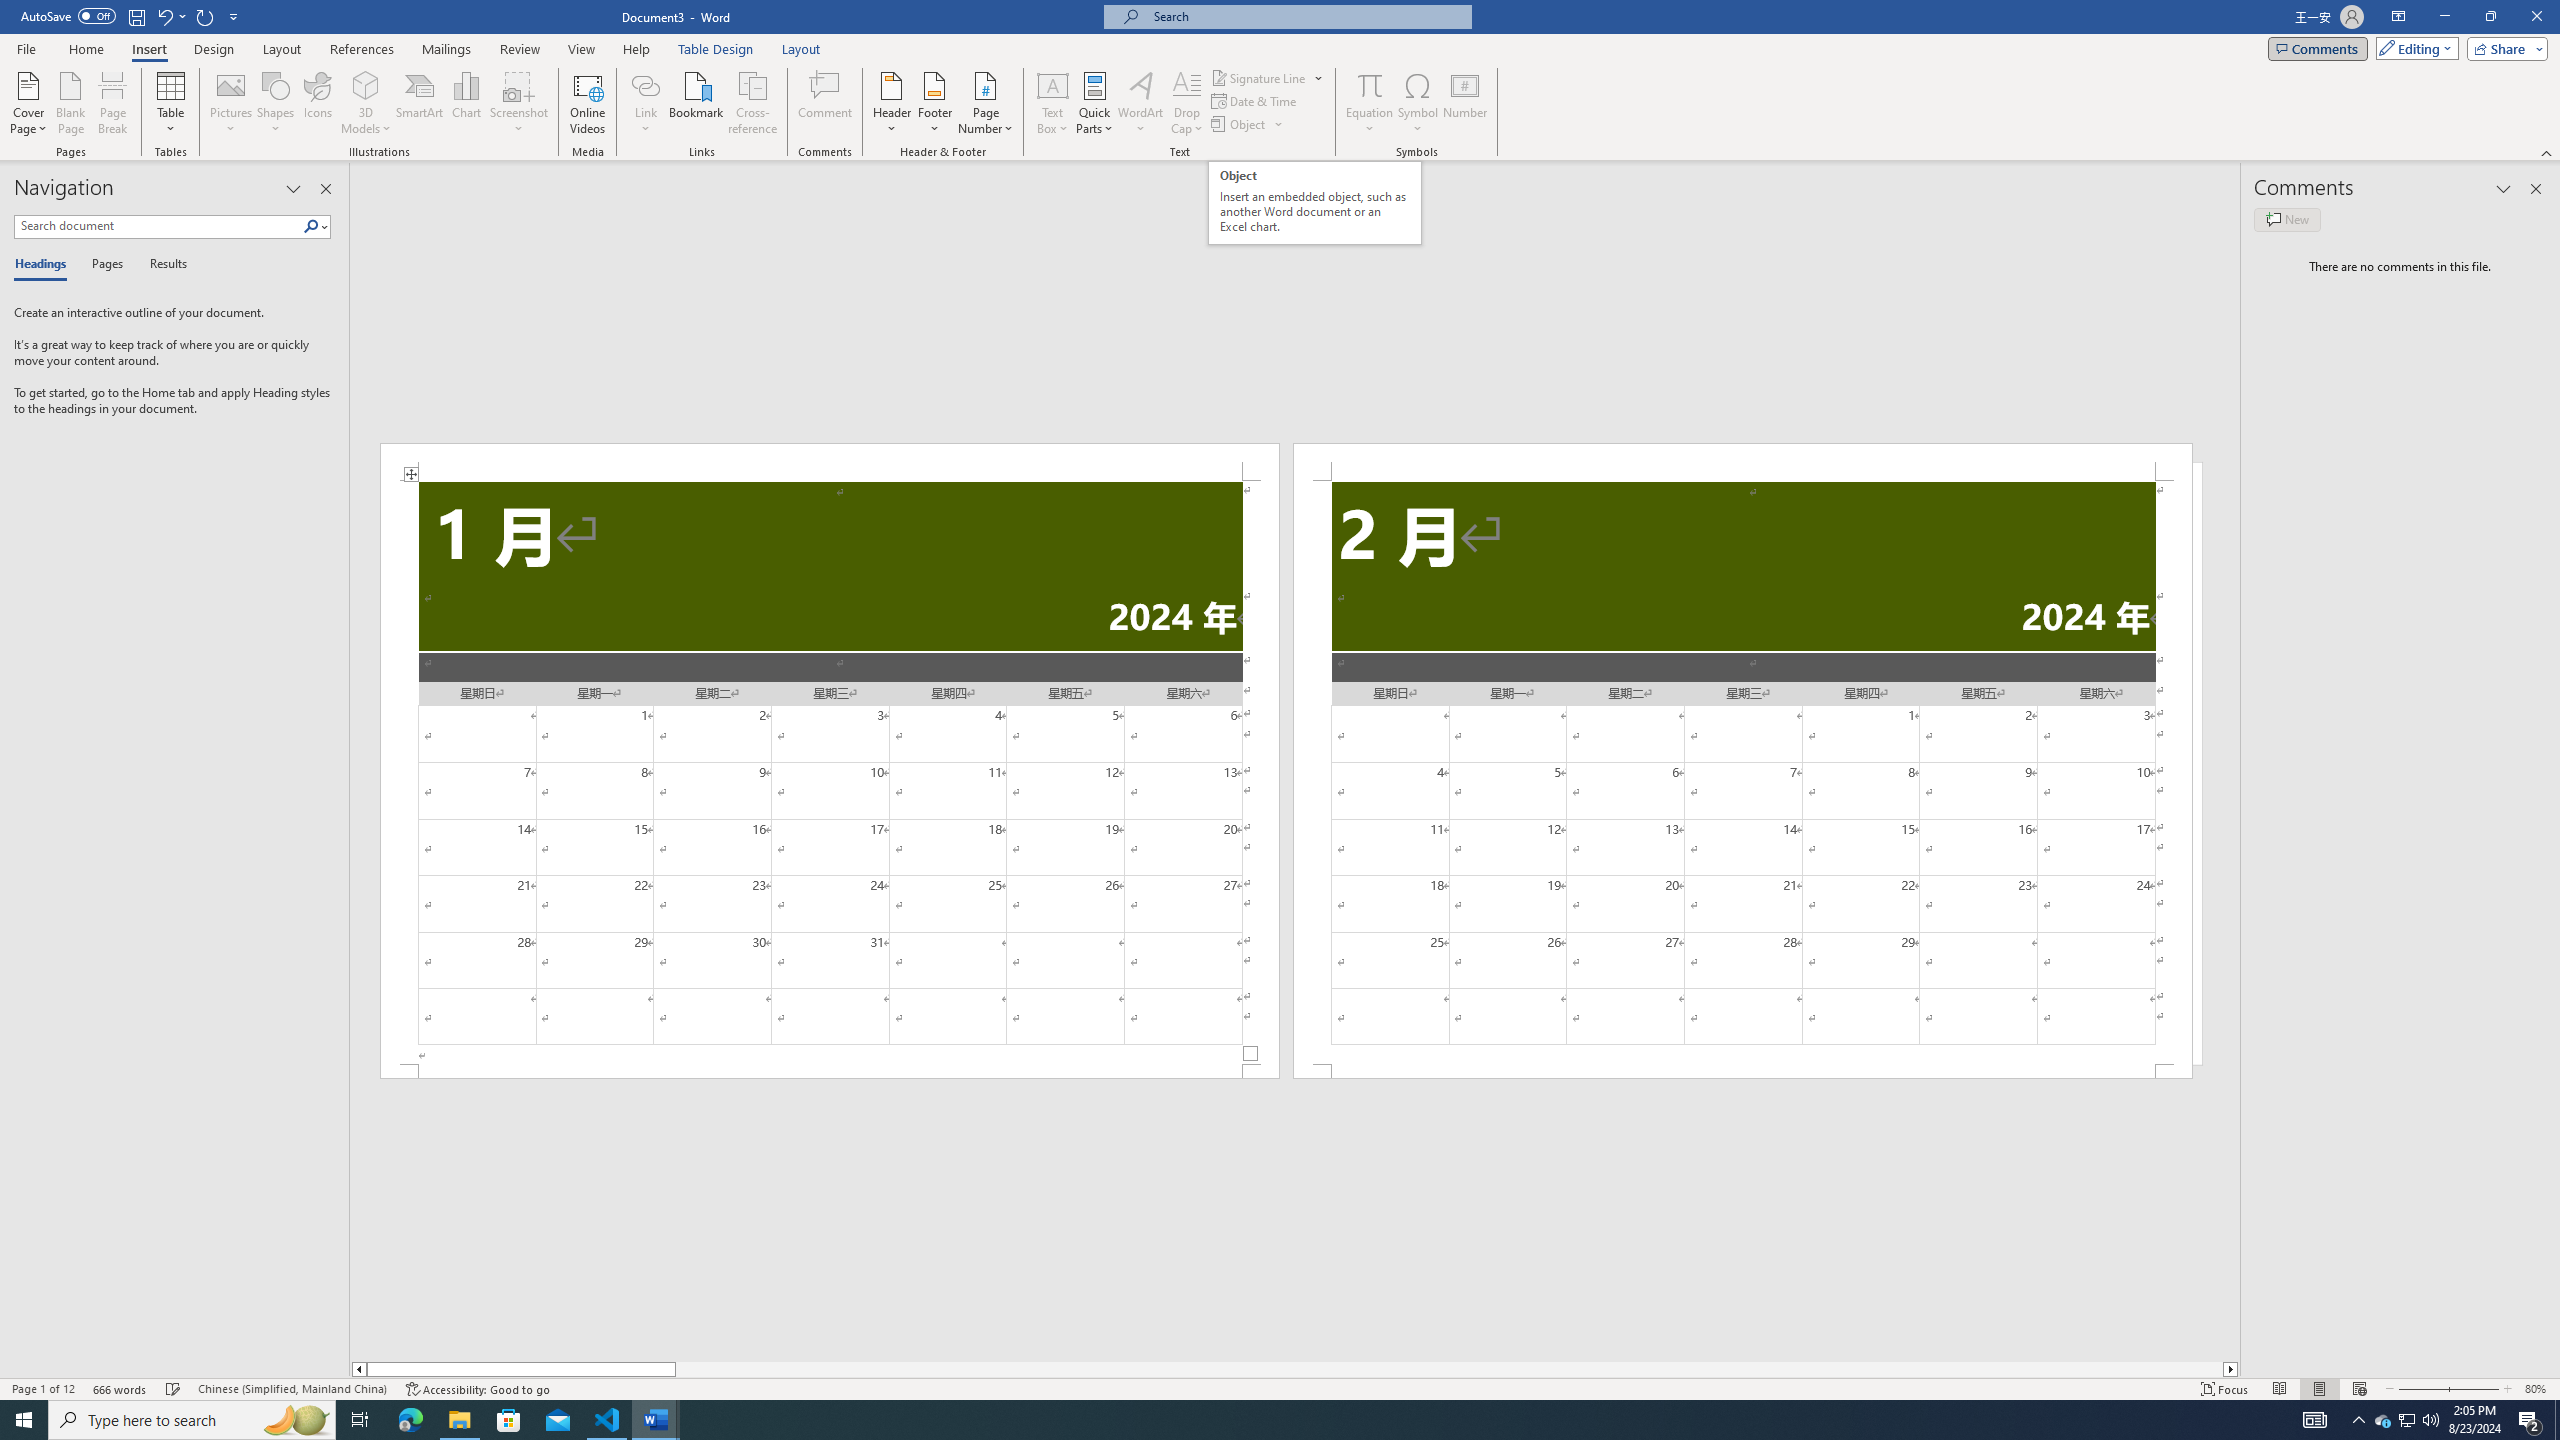  Describe the element at coordinates (1370, 85) in the screenshot. I see `Equation` at that location.